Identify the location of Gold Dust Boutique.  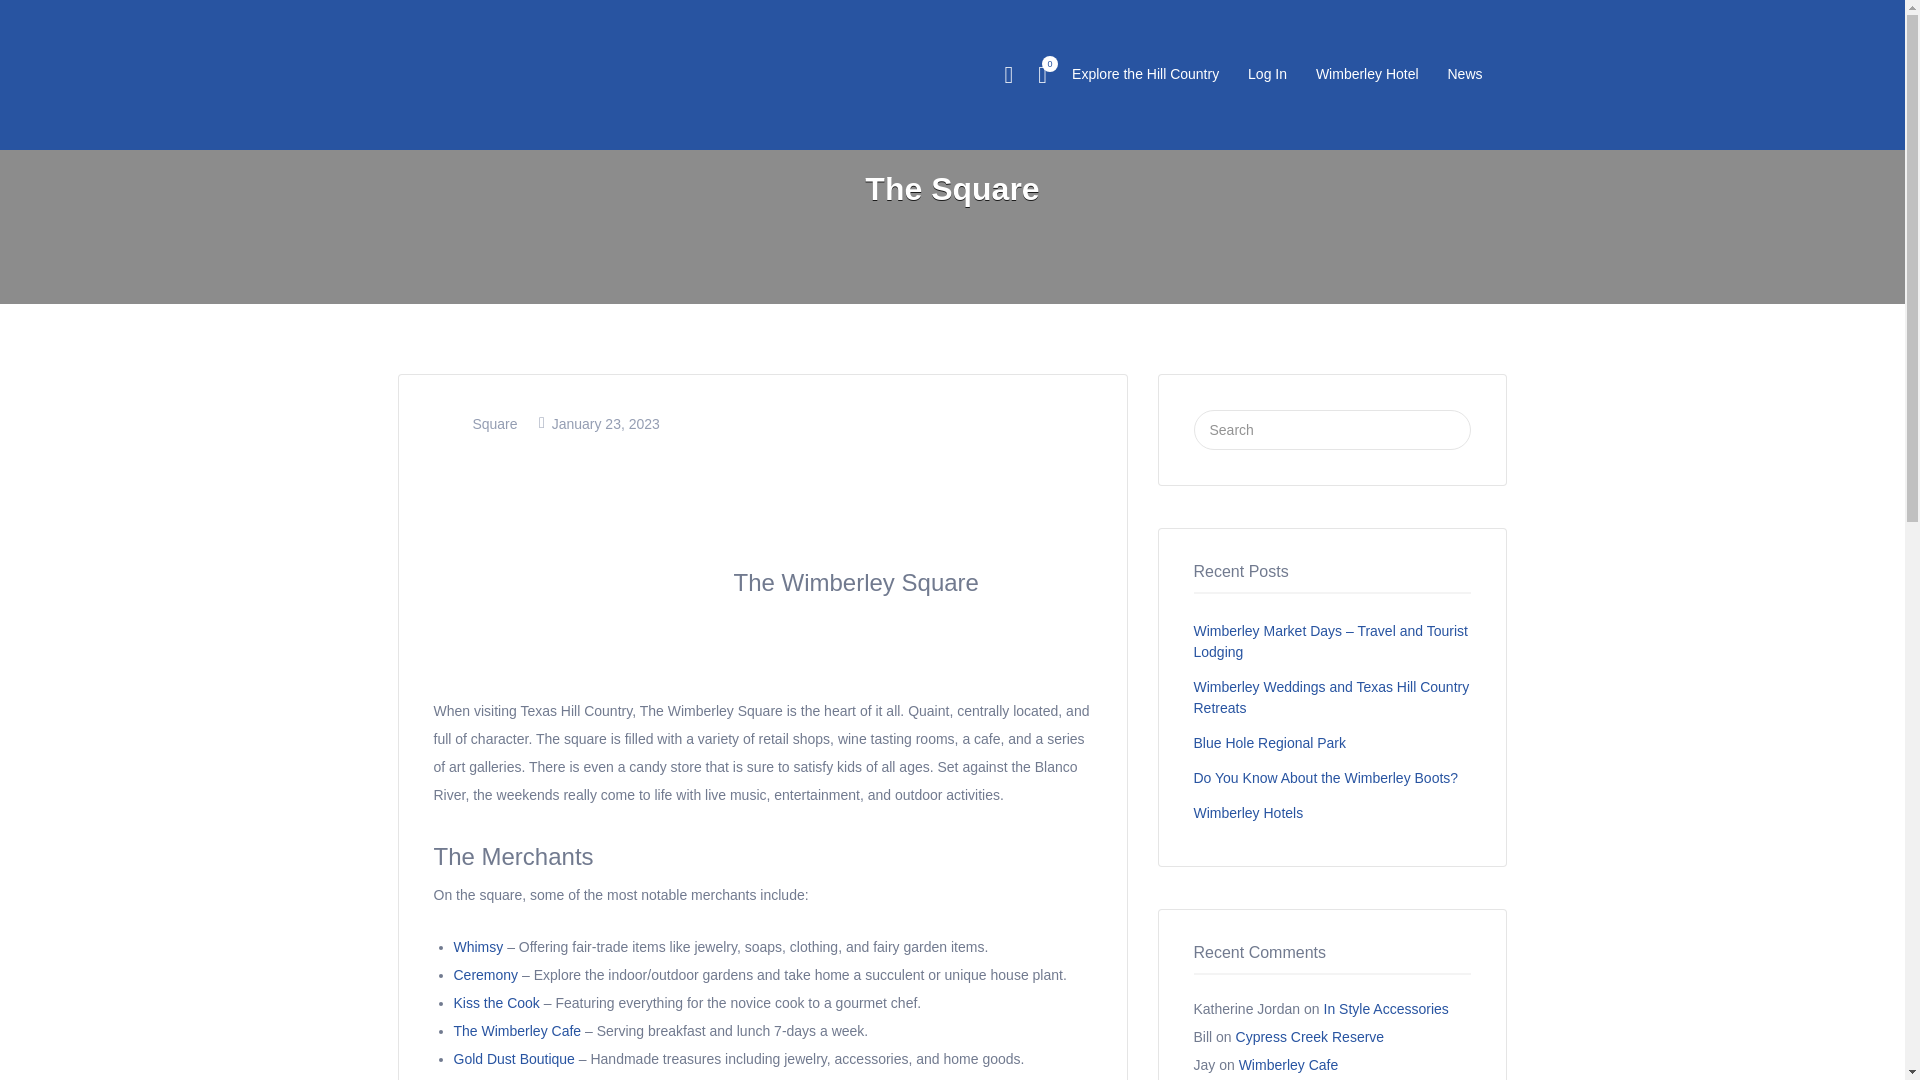
(514, 1058).